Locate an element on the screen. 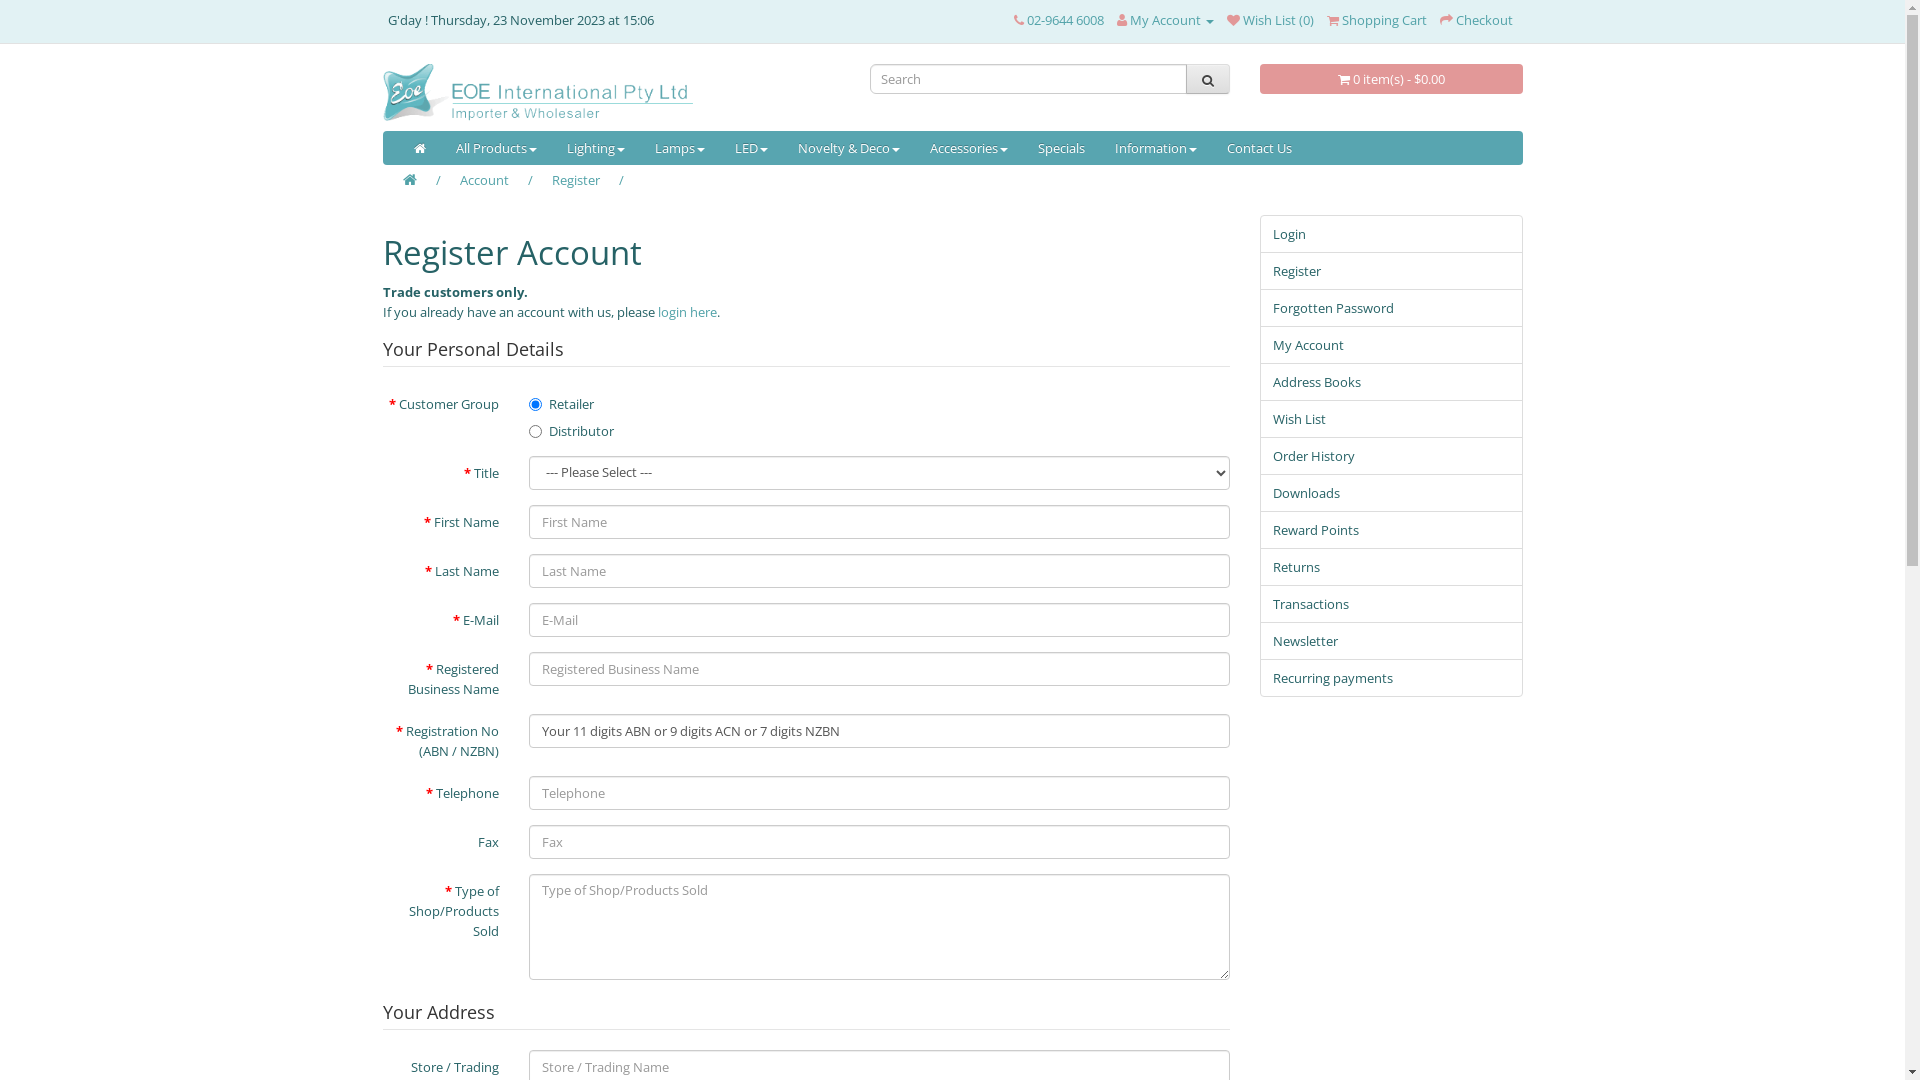 This screenshot has height=1080, width=1920. Checkout is located at coordinates (1476, 20).